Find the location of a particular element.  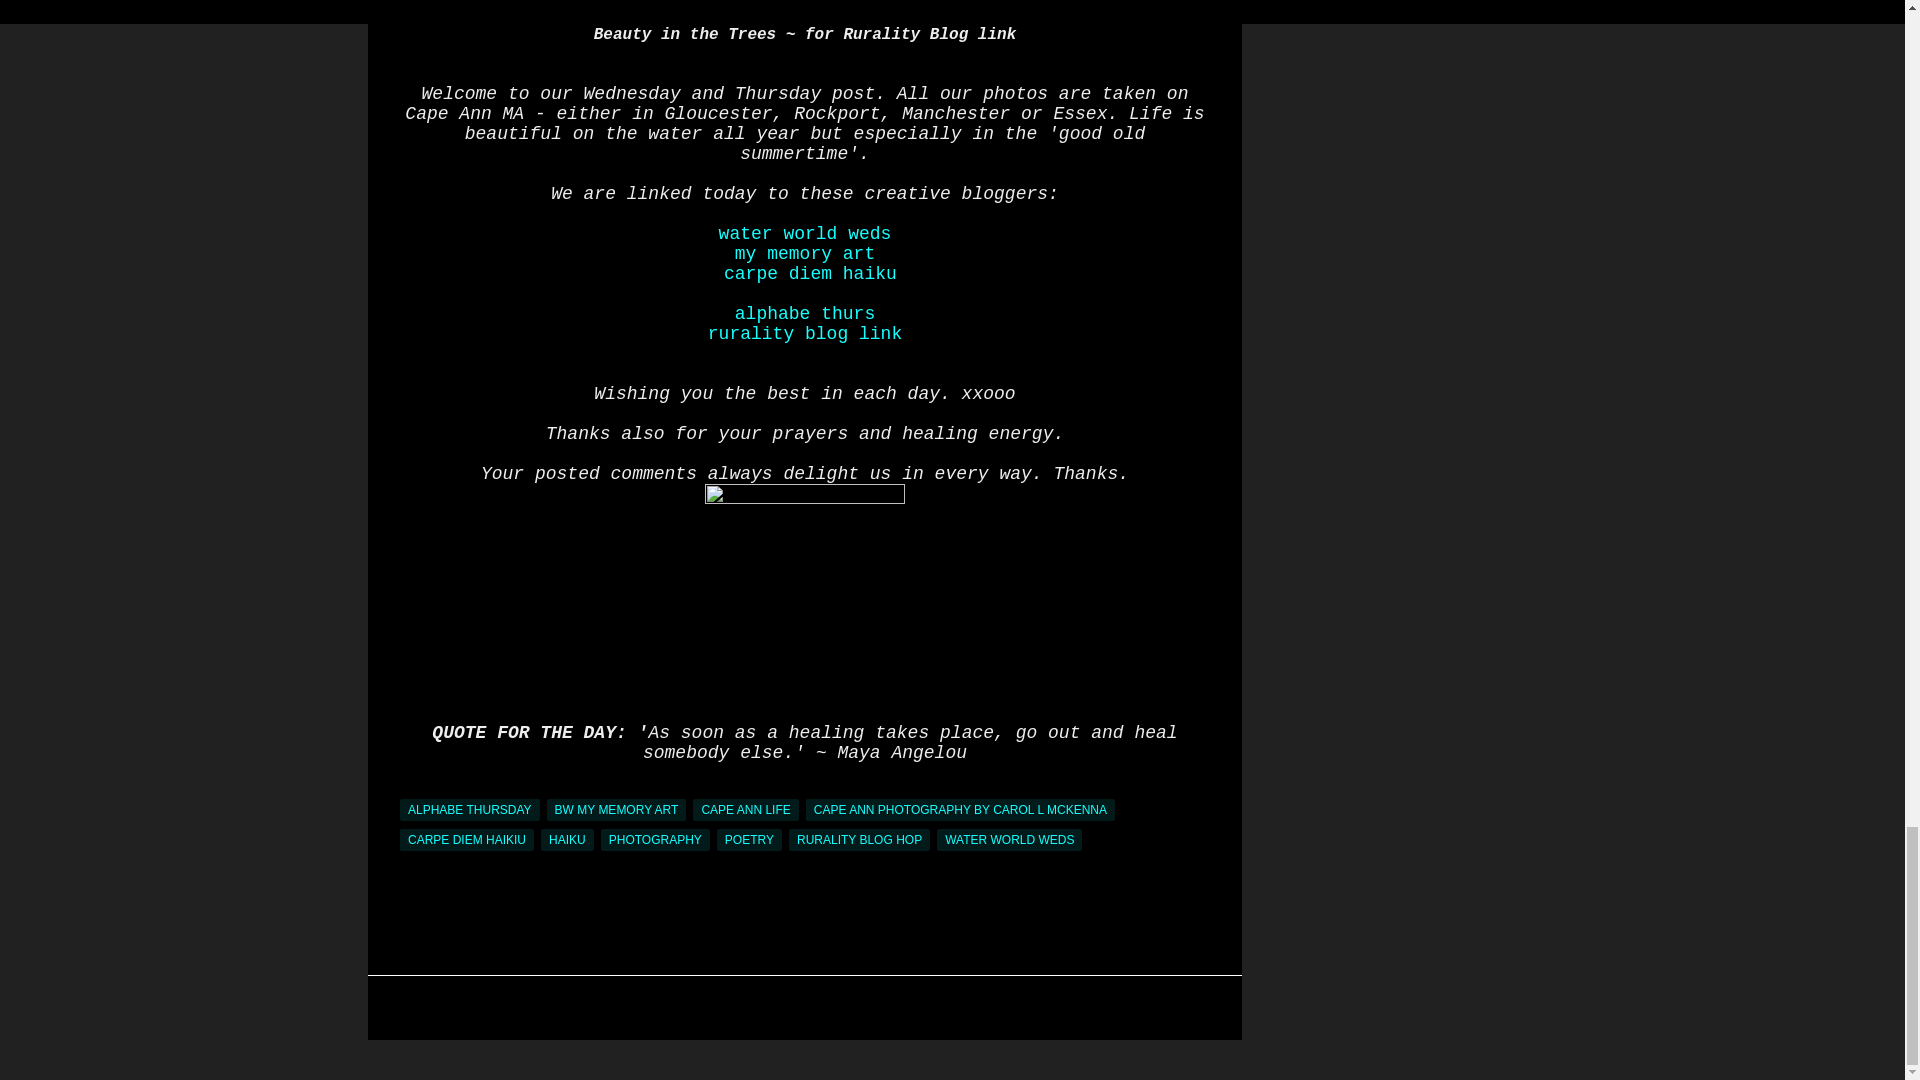

carpe diem haiku is located at coordinates (810, 274).